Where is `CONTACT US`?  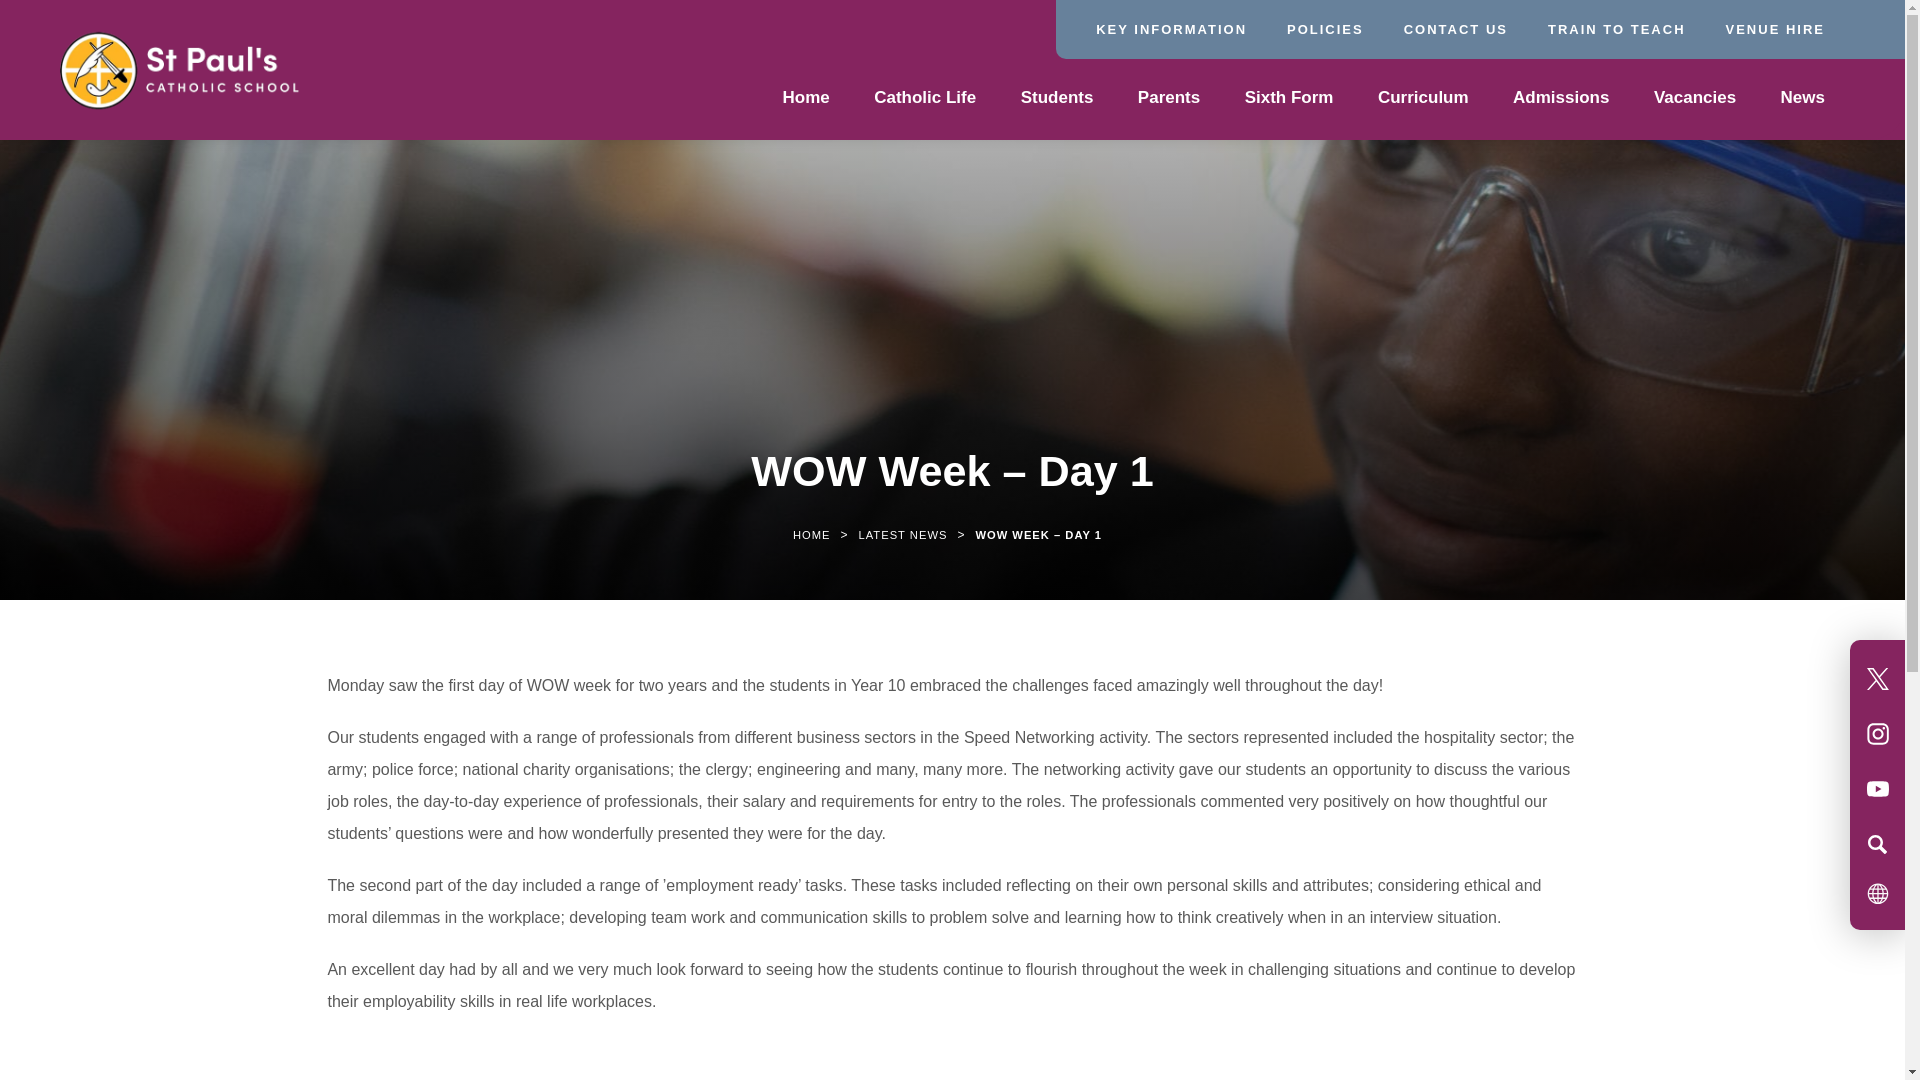 CONTACT US is located at coordinates (1455, 28).